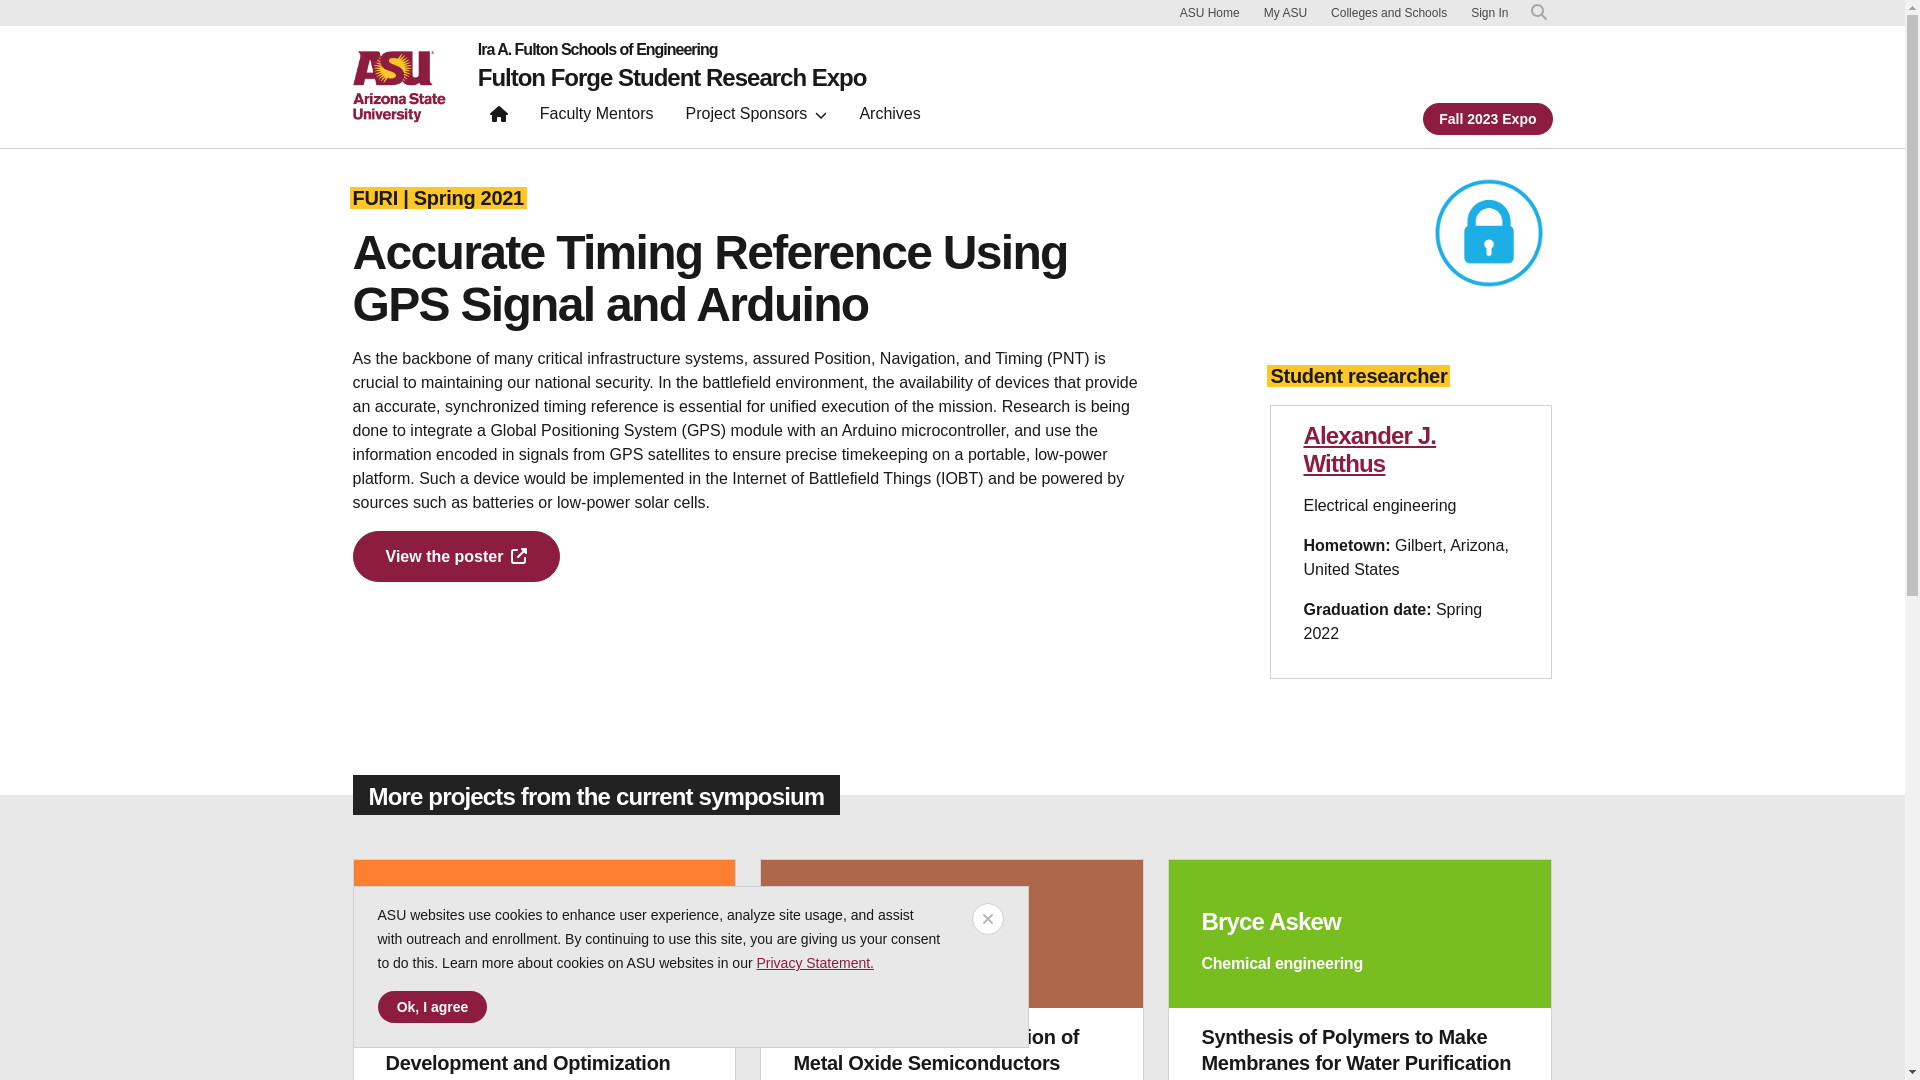 This screenshot has height=1080, width=1920. What do you see at coordinates (1486, 117) in the screenshot?
I see `Fall 2023 Expo` at bounding box center [1486, 117].